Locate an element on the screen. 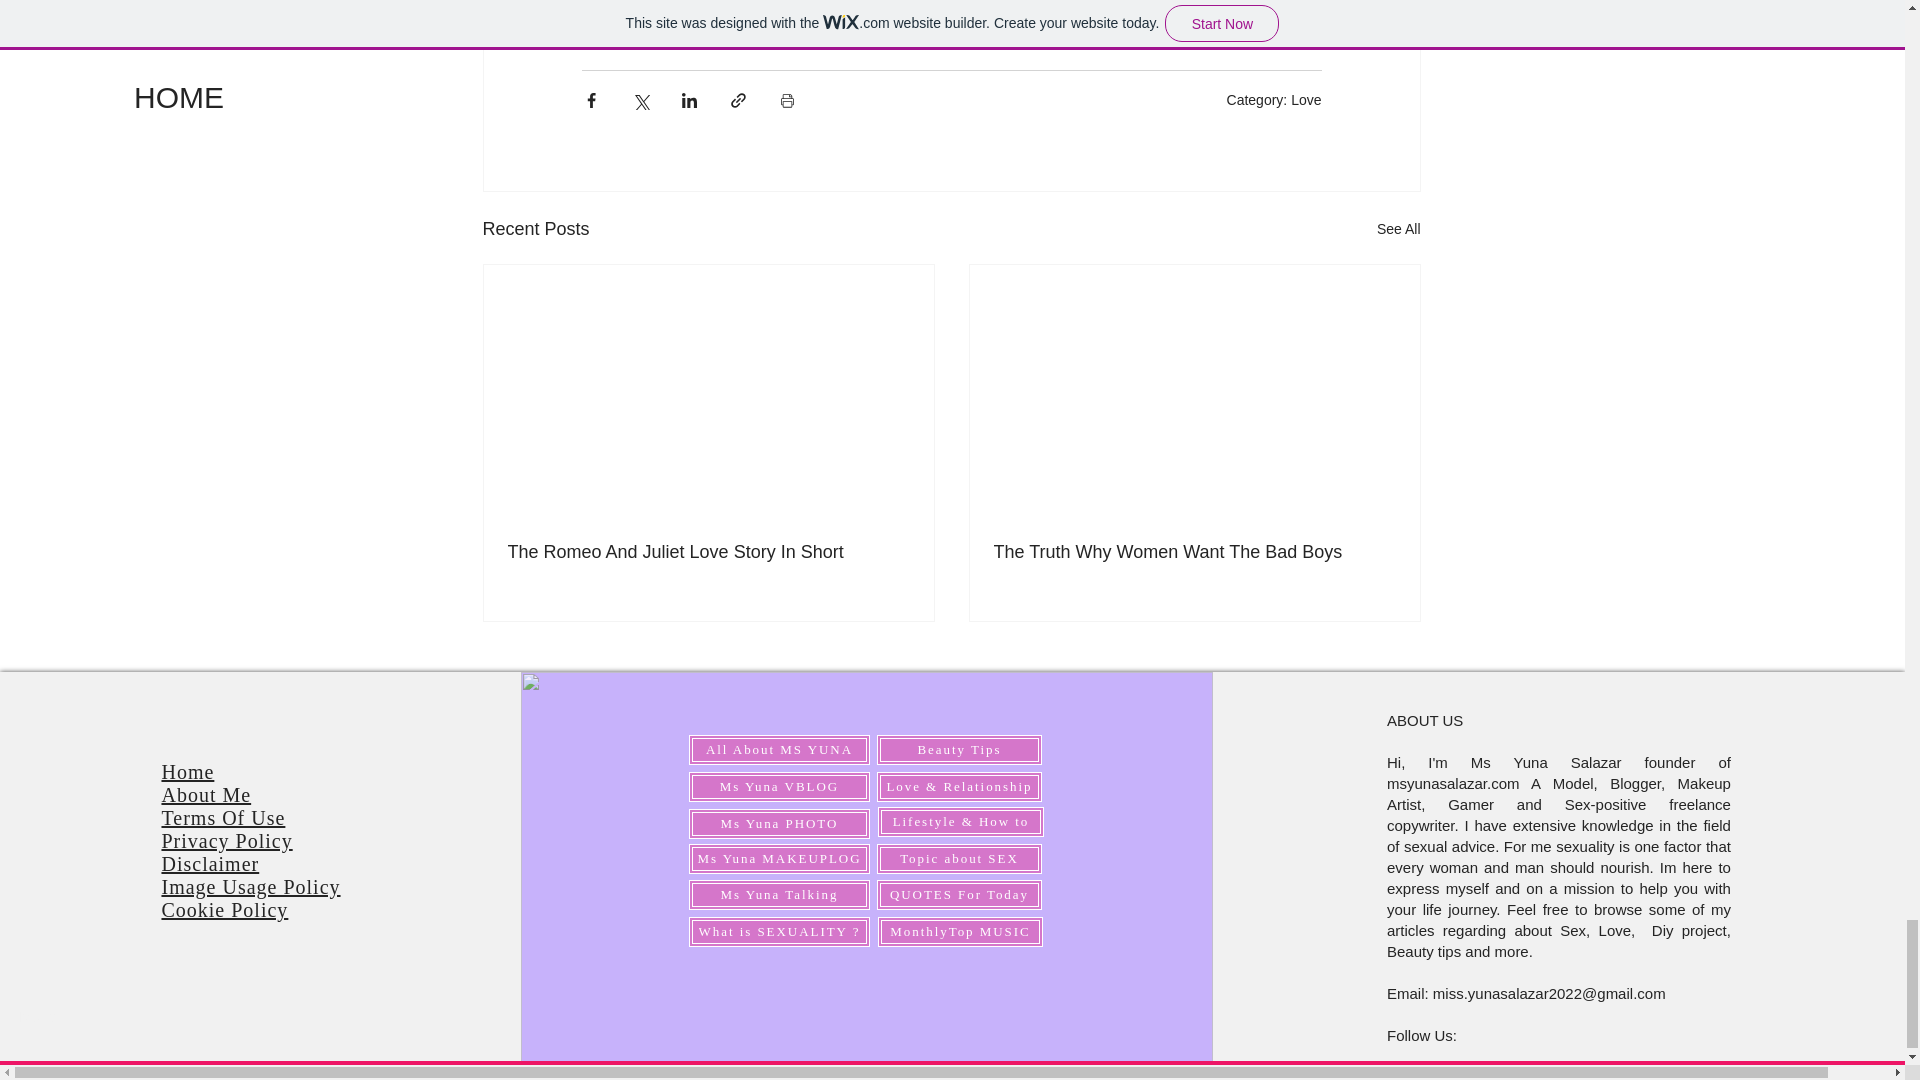 This screenshot has width=1920, height=1080. Ms Yuna Talking is located at coordinates (779, 895).